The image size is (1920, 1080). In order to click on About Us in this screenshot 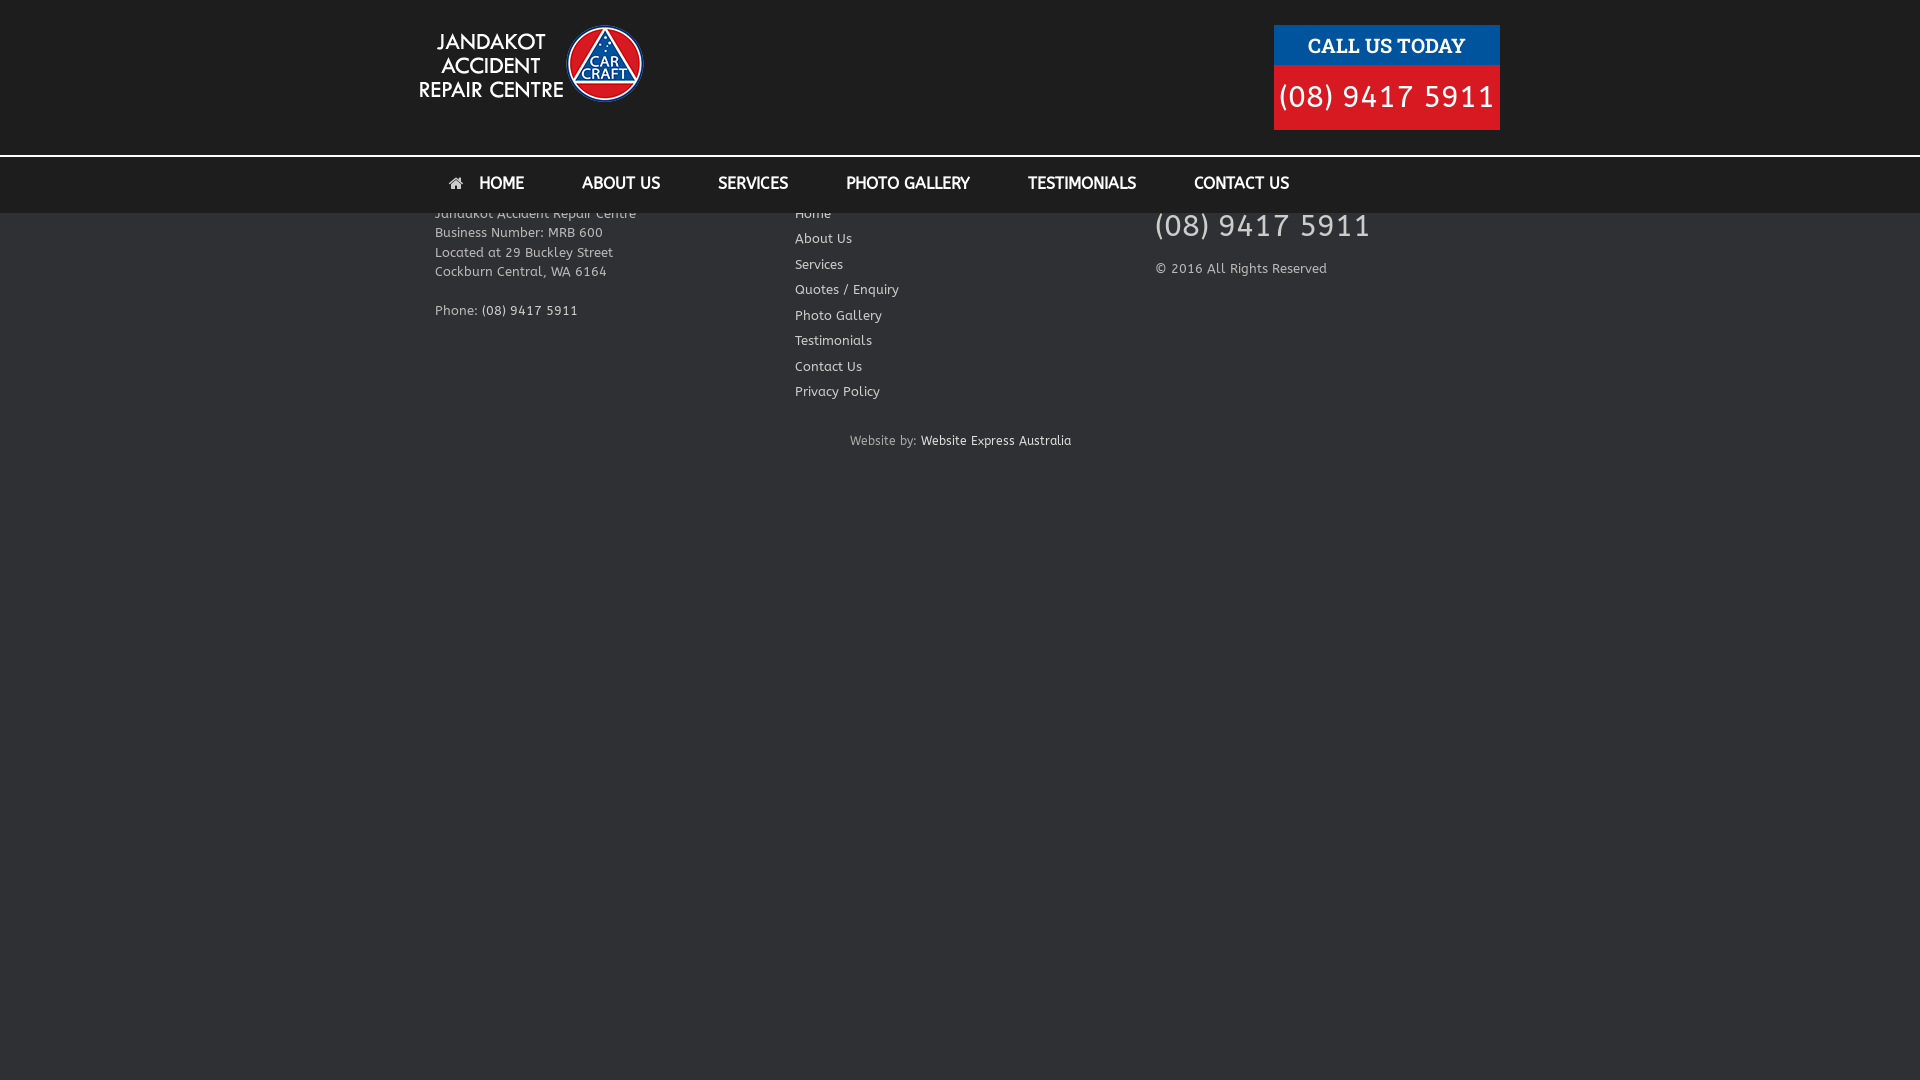, I will do `click(960, 240)`.